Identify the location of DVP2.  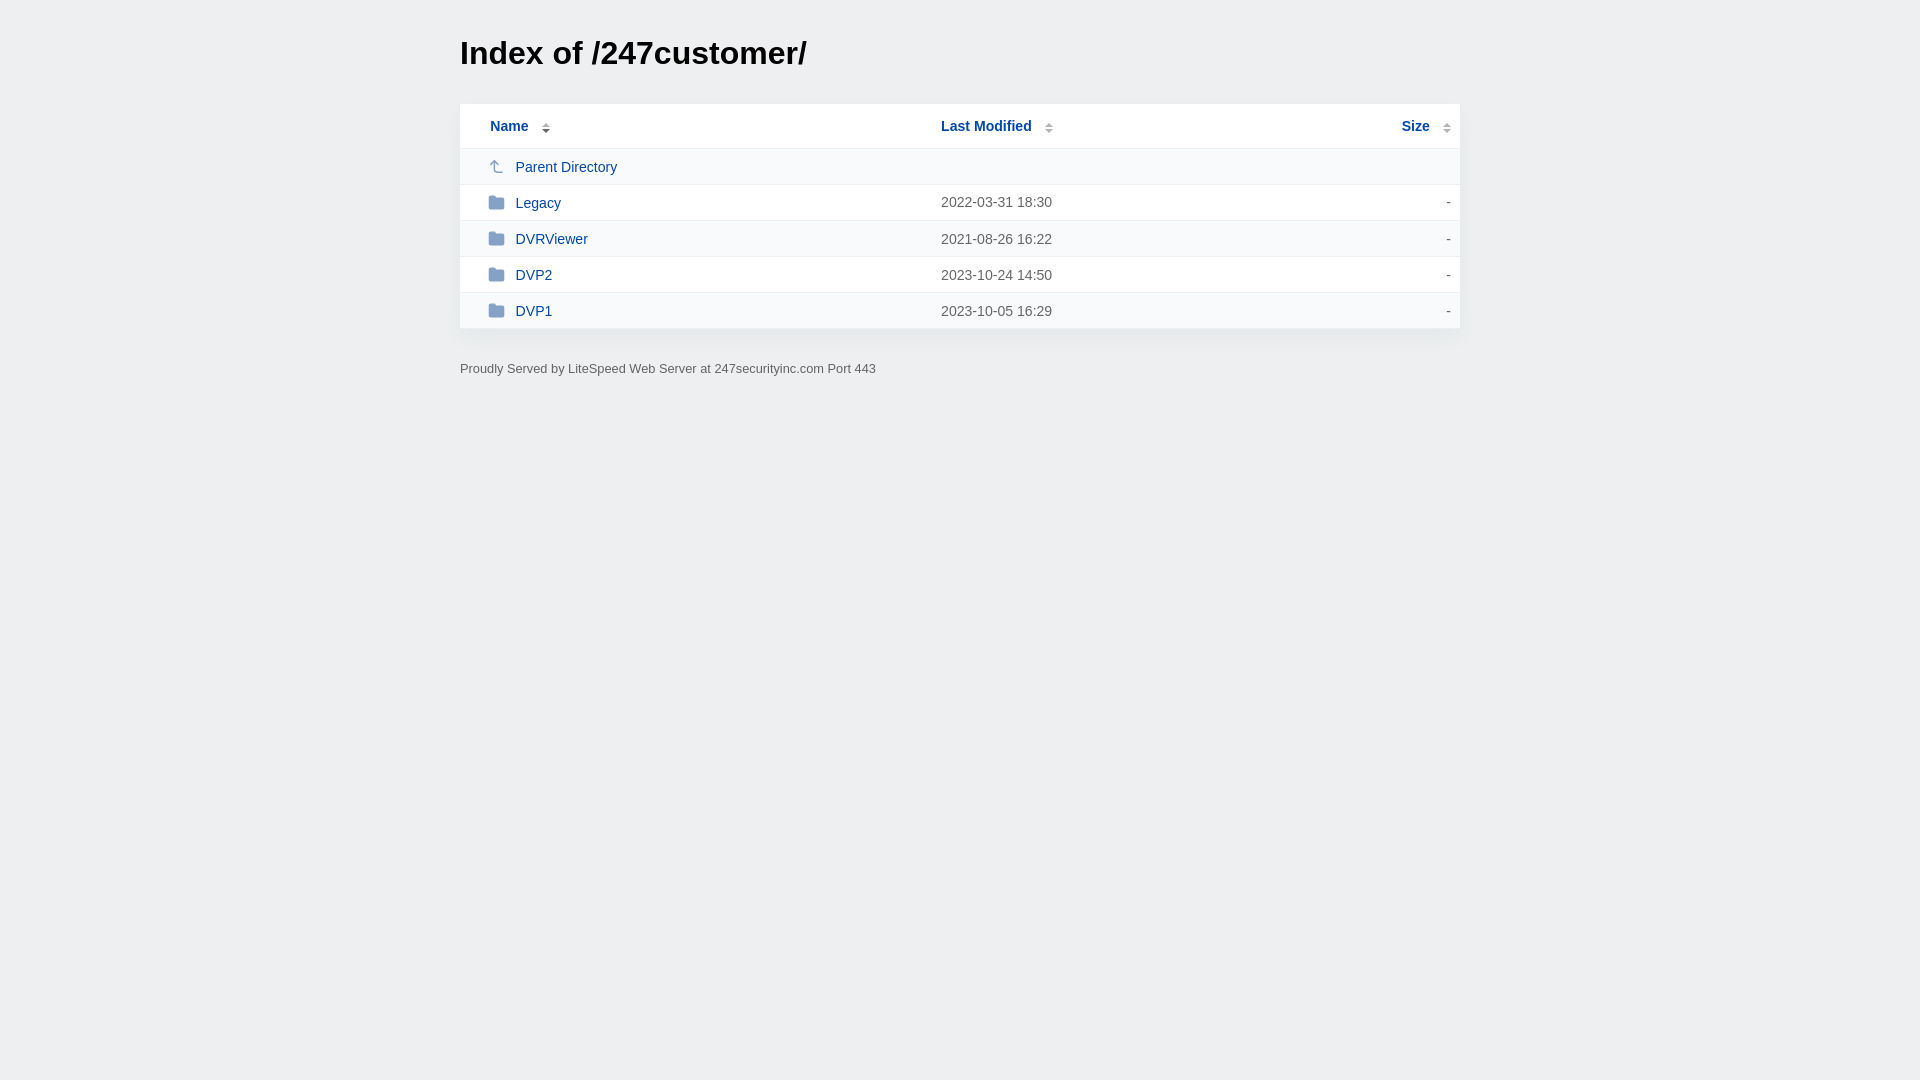
(706, 274).